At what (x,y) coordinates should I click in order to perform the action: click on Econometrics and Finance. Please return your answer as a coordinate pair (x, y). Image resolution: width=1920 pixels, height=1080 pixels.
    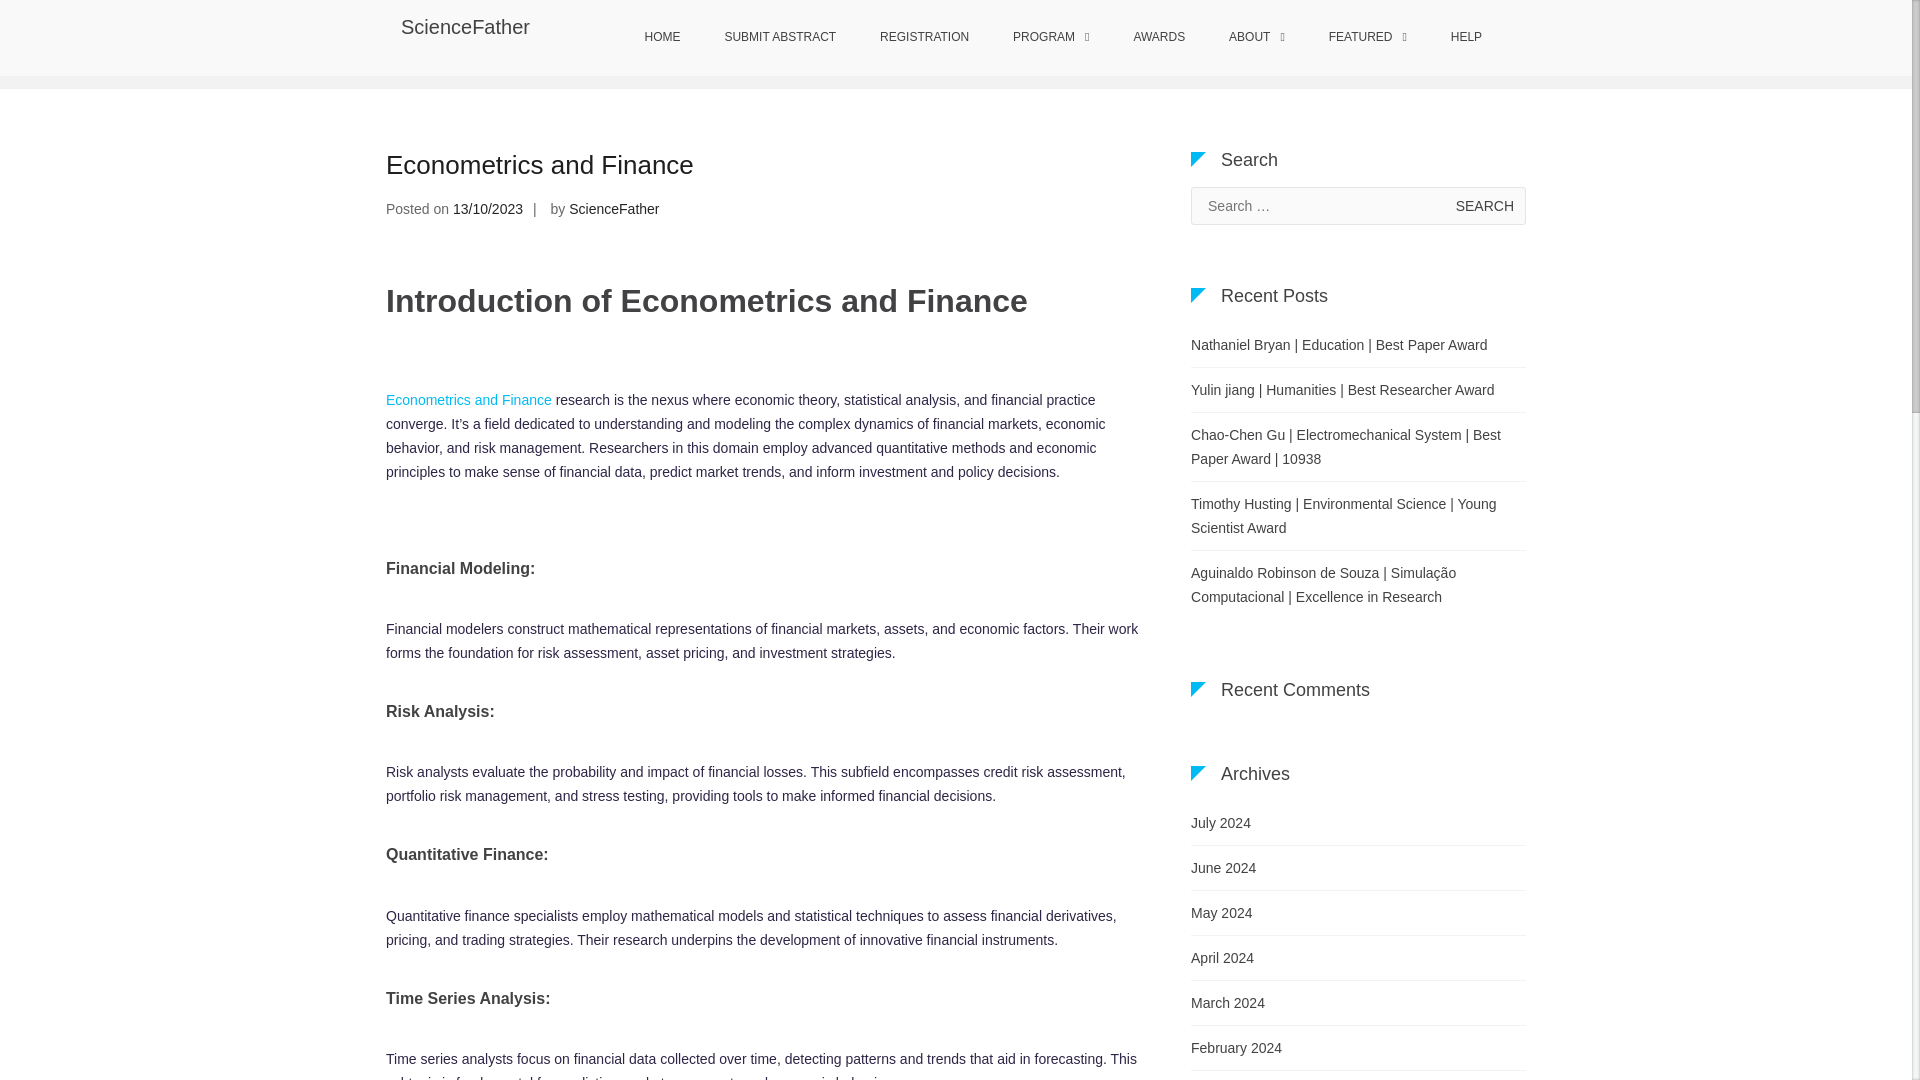
    Looking at the image, I should click on (468, 400).